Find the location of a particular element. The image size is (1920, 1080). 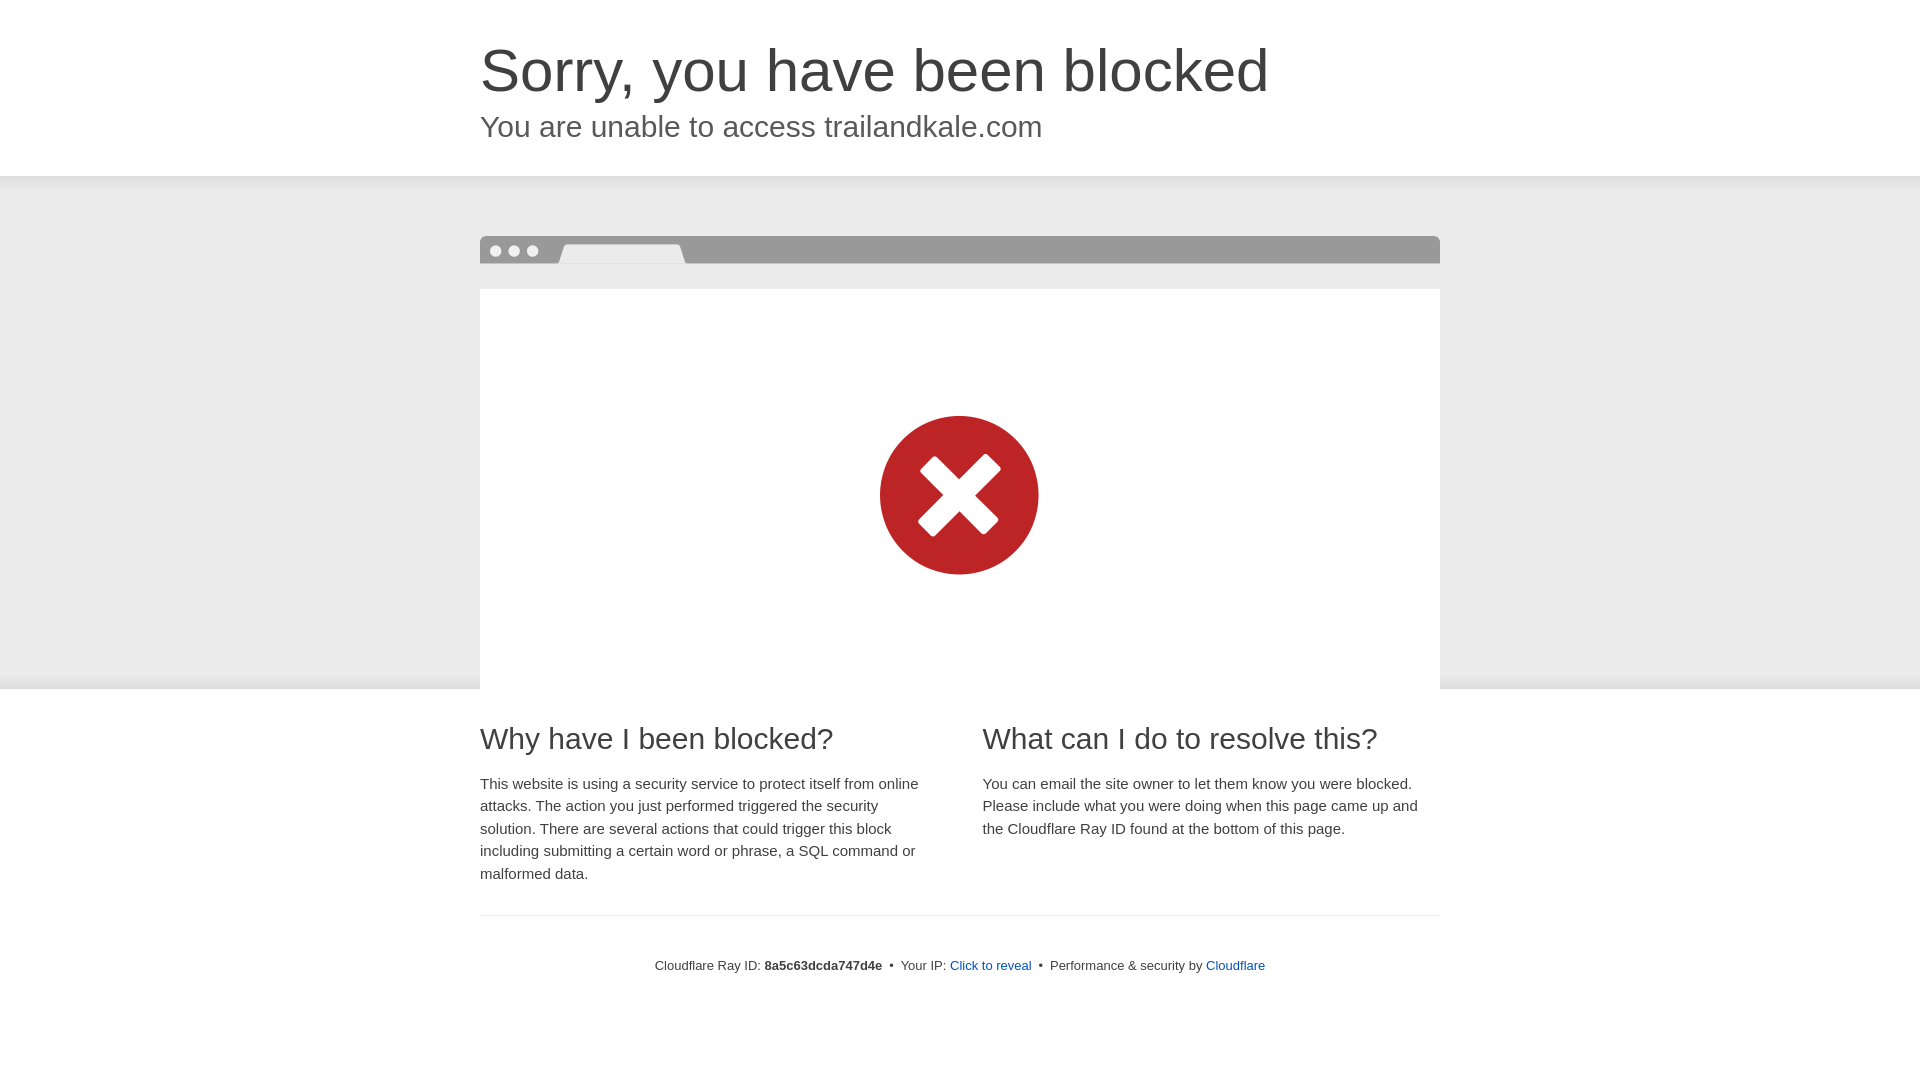

Cloudflare is located at coordinates (1235, 965).